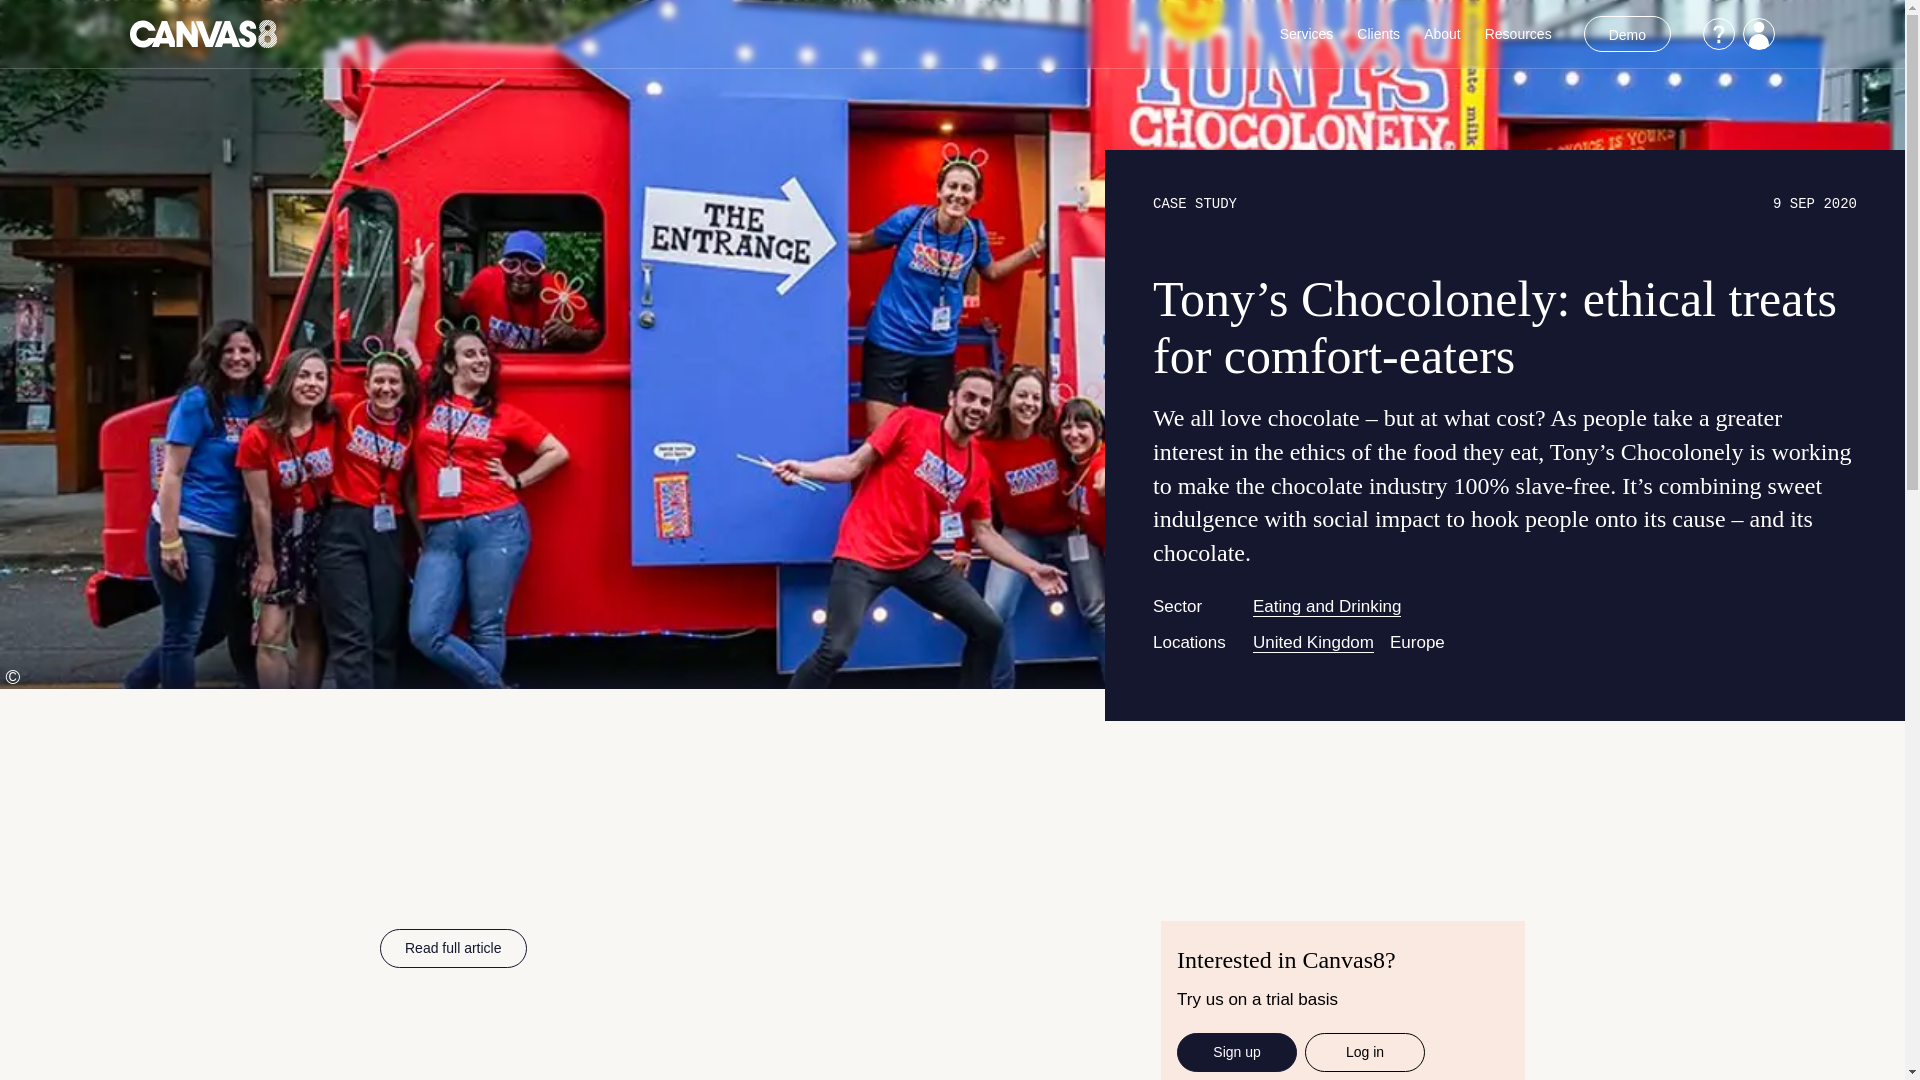 The image size is (1920, 1080). What do you see at coordinates (1442, 34) in the screenshot?
I see `About` at bounding box center [1442, 34].